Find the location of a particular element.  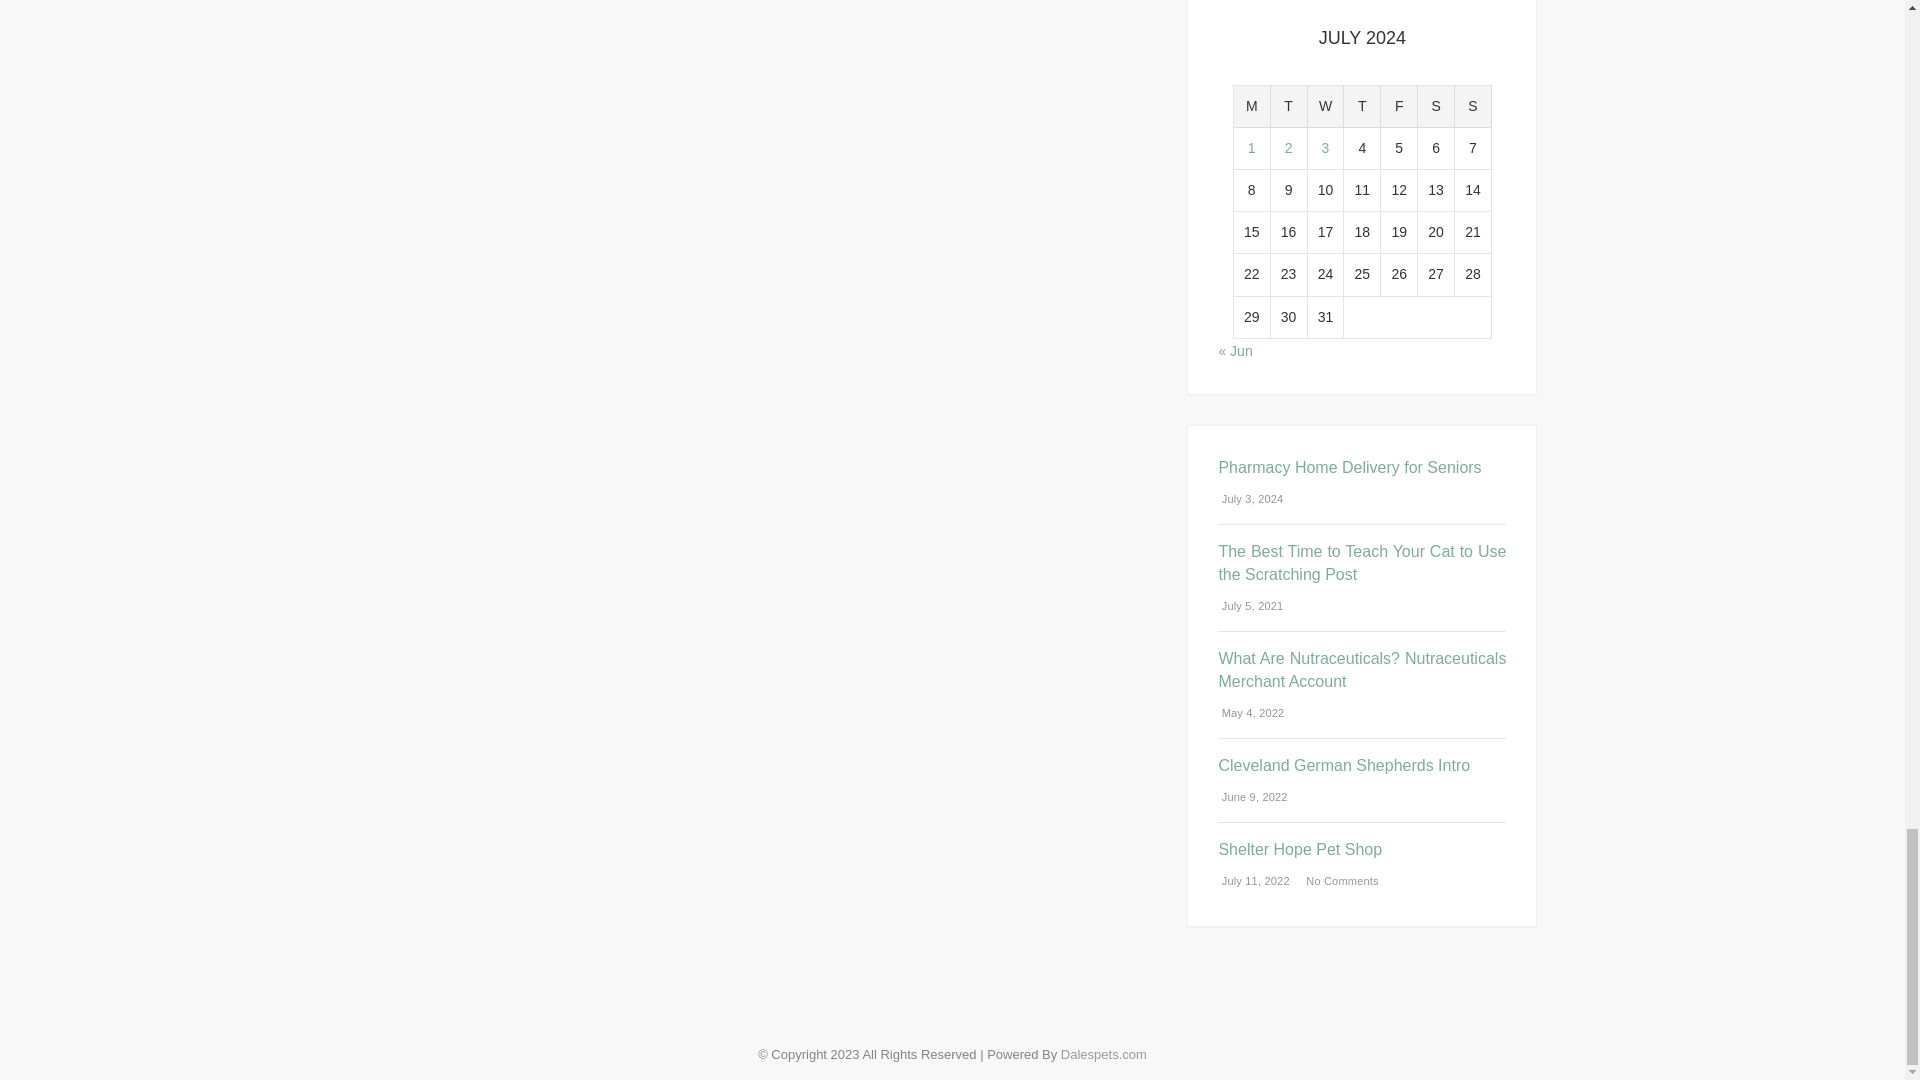

July 3, 2024 is located at coordinates (1250, 498).